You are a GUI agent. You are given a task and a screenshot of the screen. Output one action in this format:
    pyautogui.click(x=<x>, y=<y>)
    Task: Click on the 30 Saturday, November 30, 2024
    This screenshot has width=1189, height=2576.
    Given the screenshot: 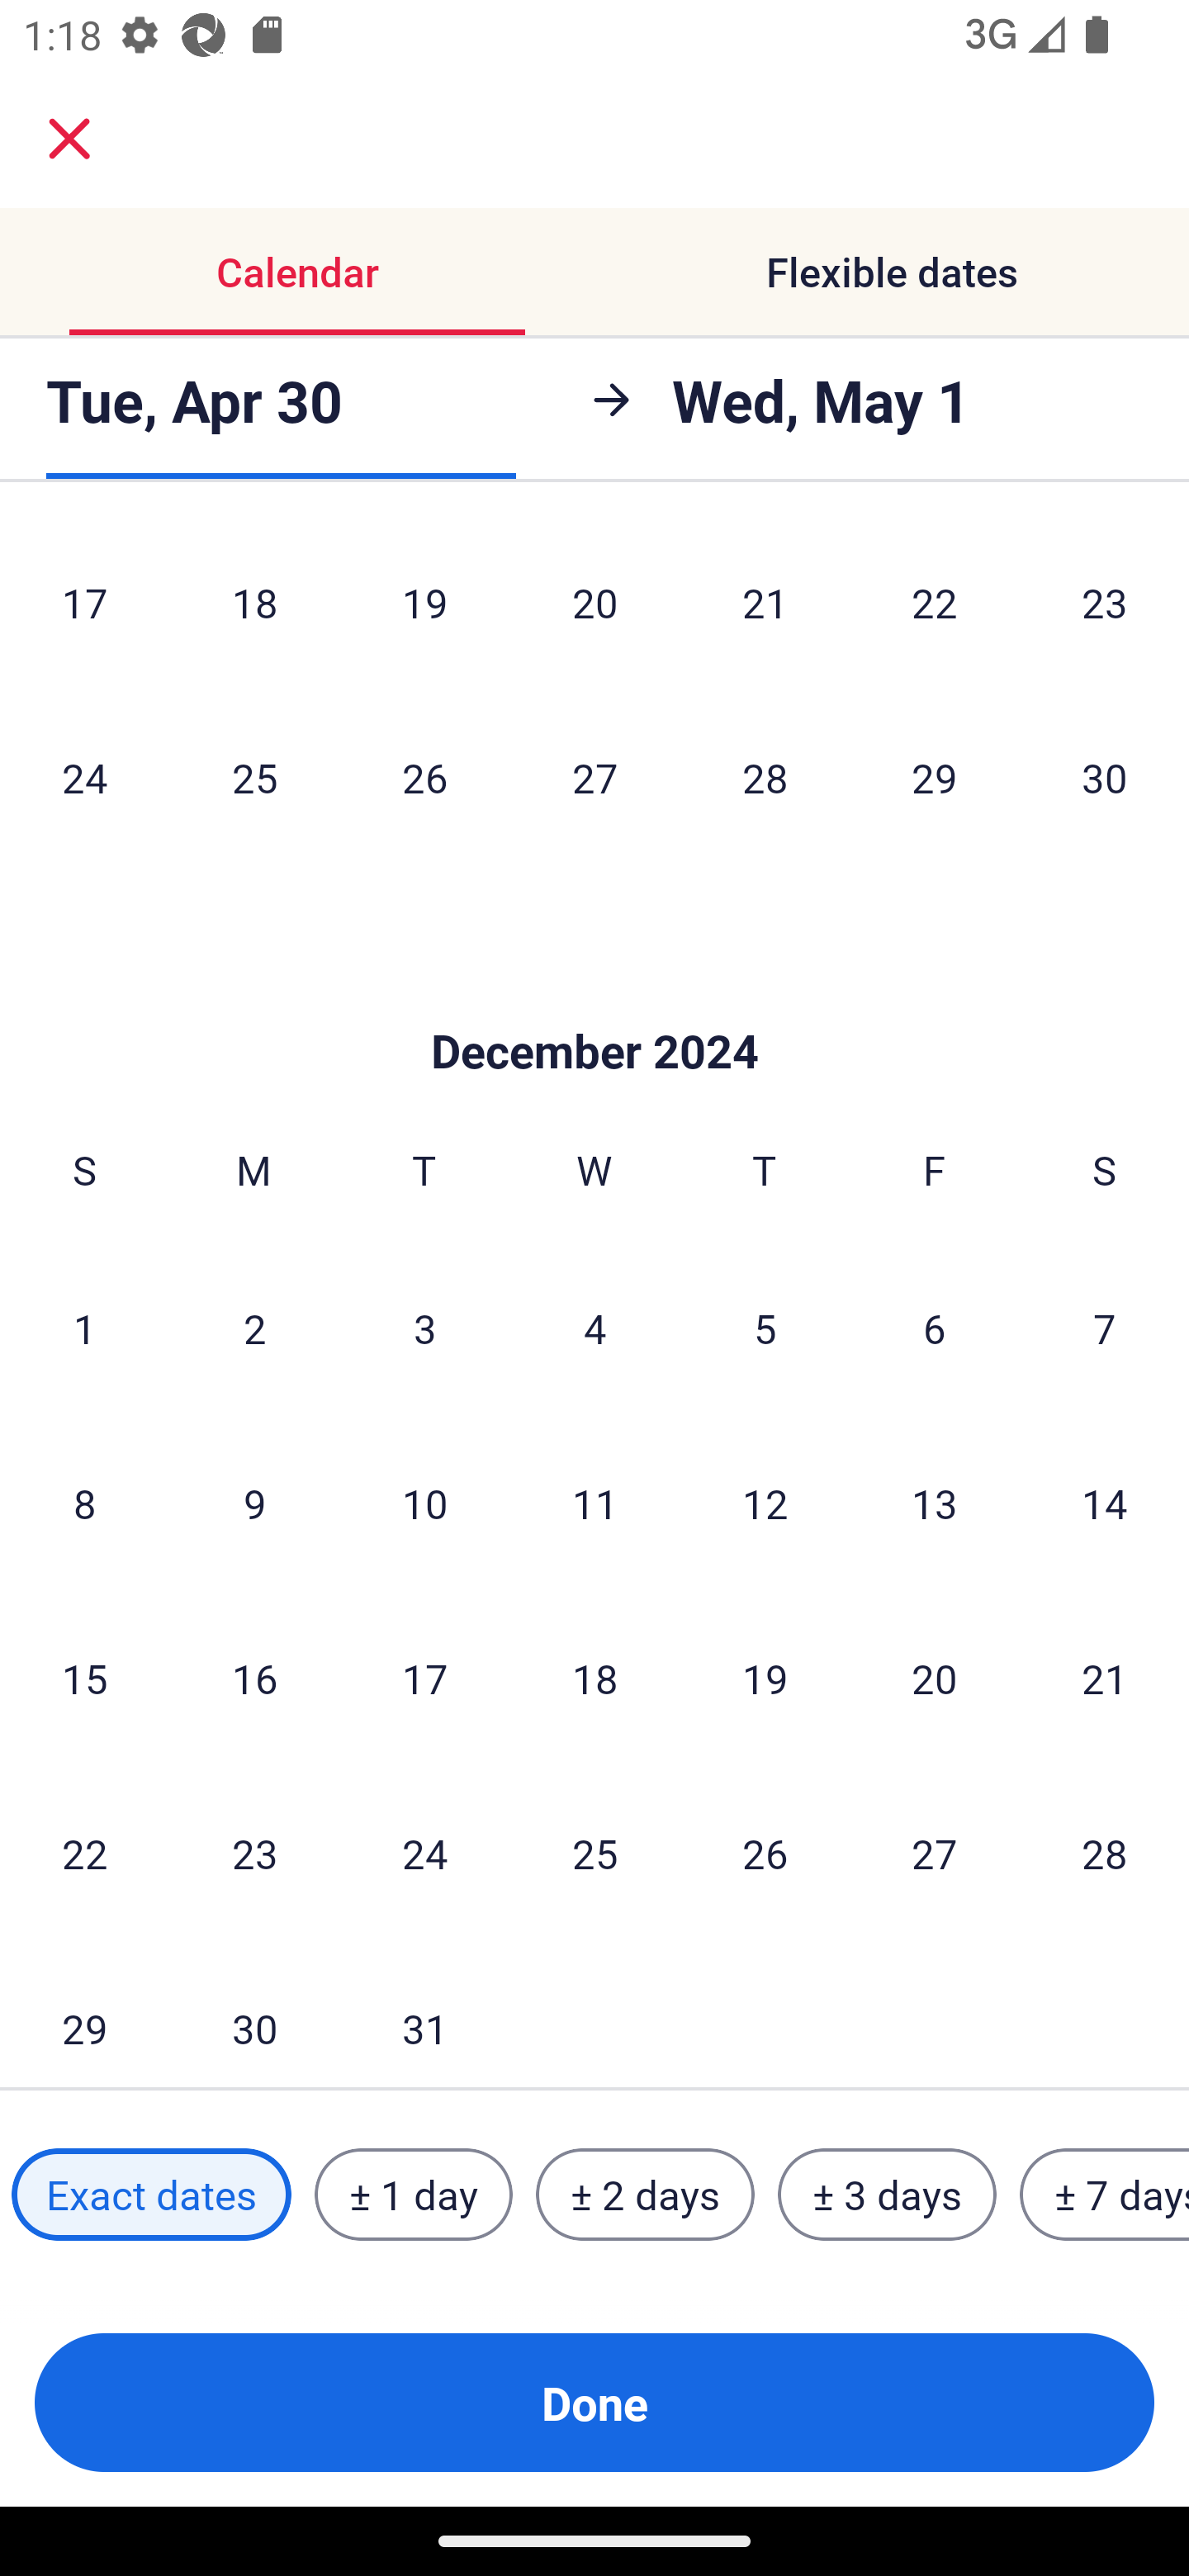 What is the action you would take?
    pyautogui.click(x=1105, y=778)
    